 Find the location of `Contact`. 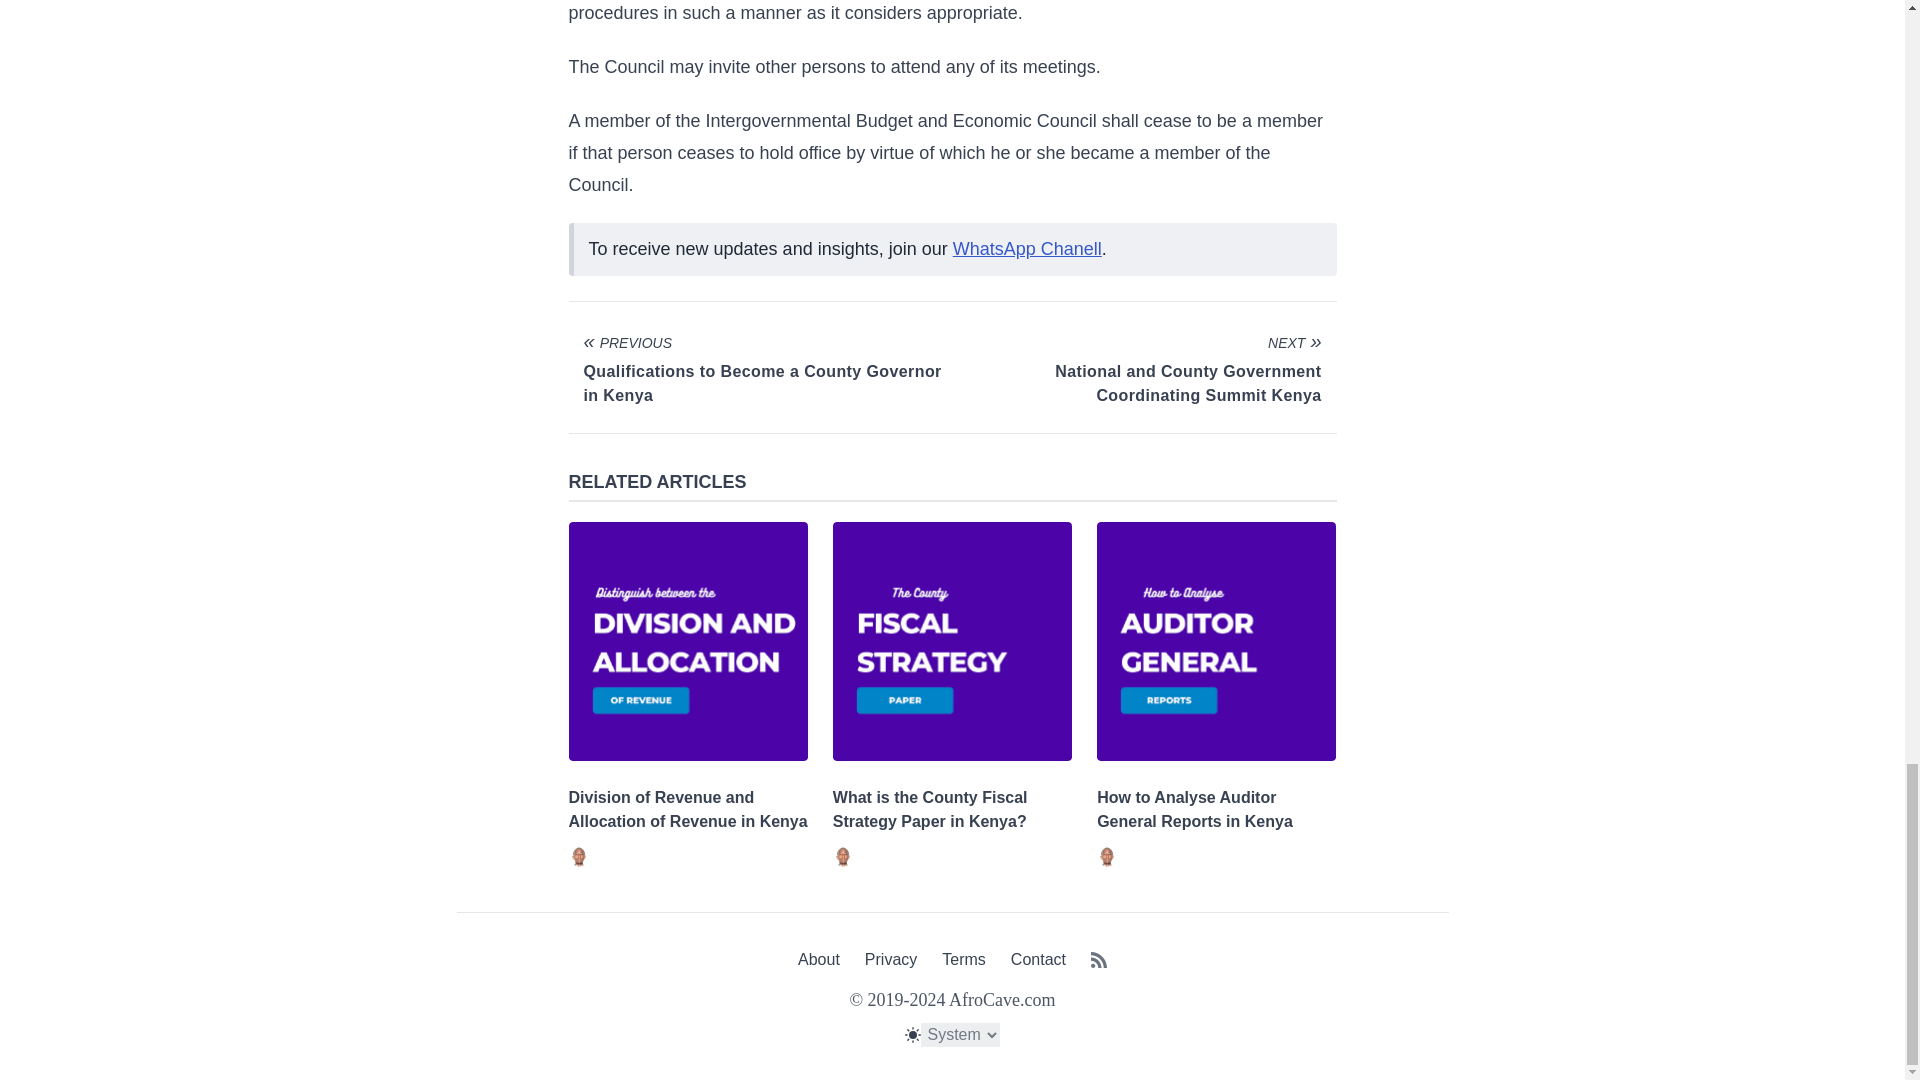

Contact is located at coordinates (1038, 959).